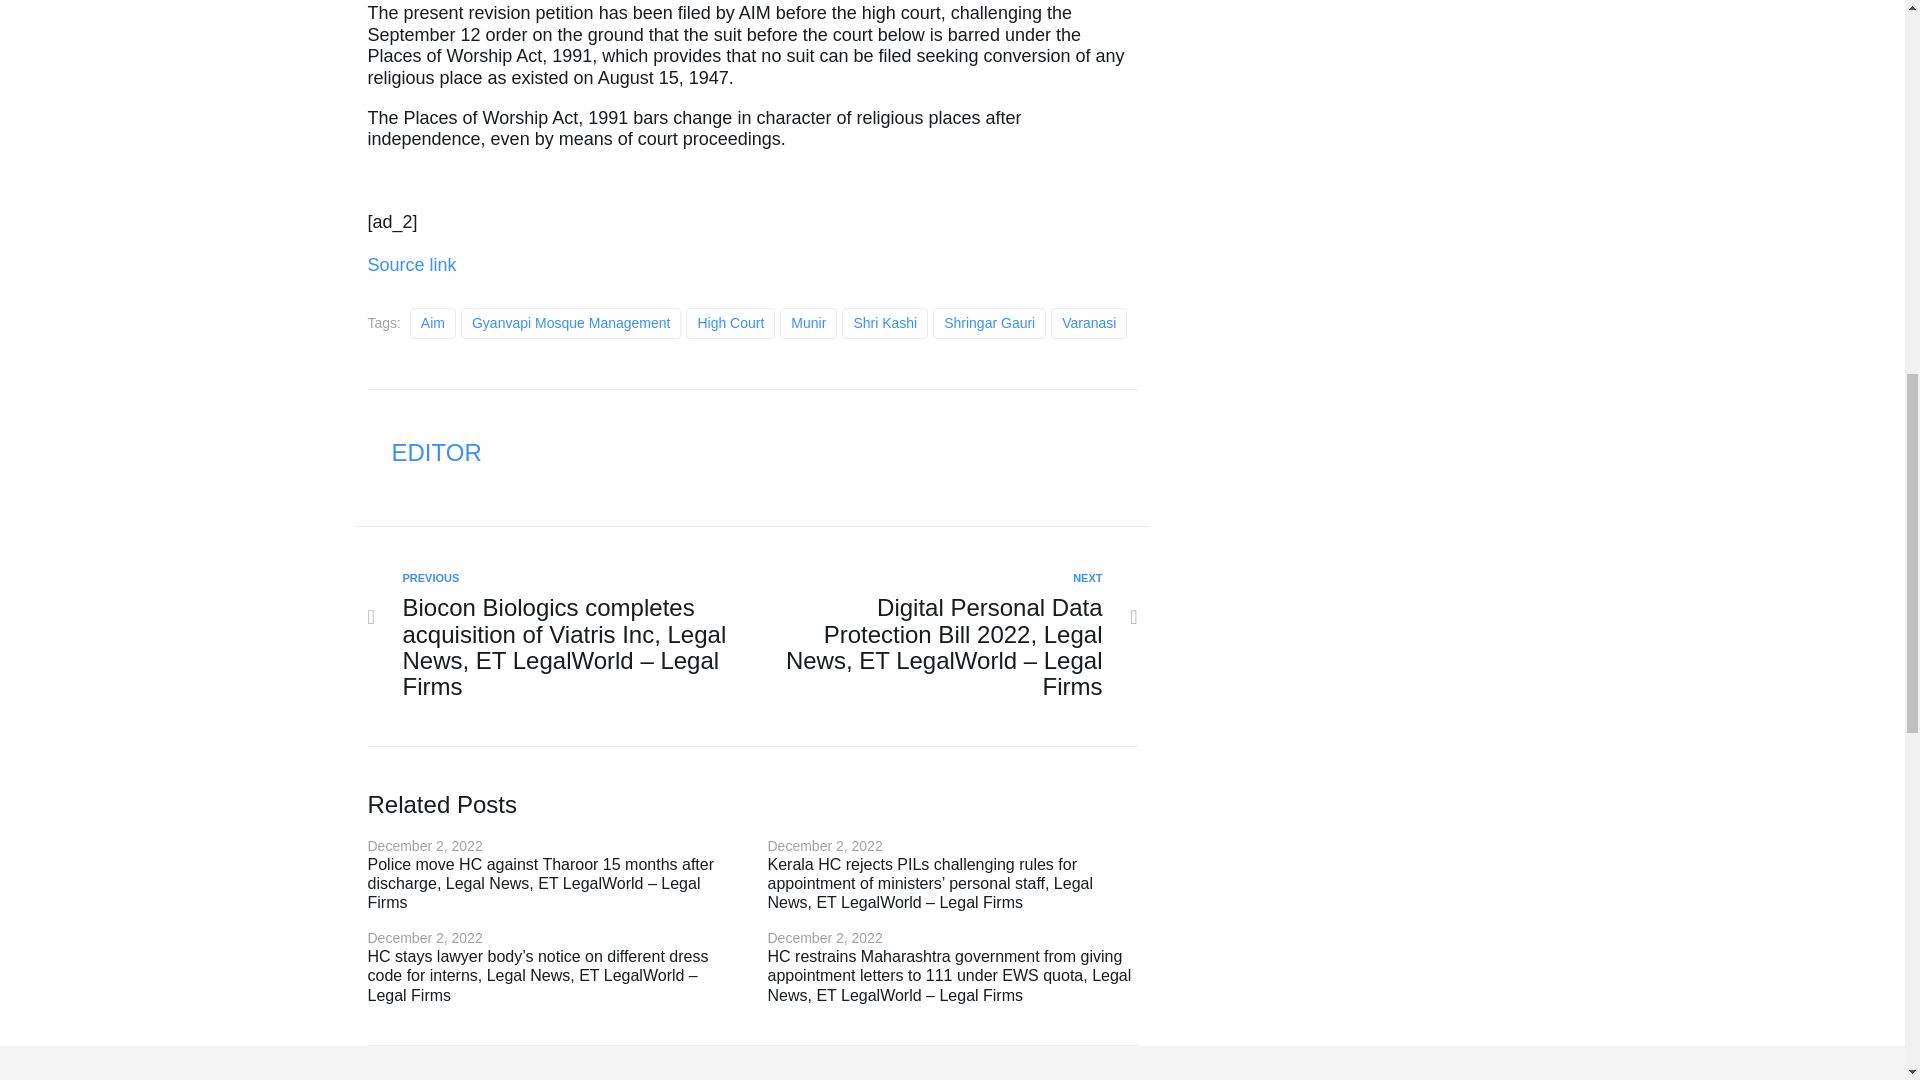 The width and height of the screenshot is (1920, 1080). Describe the element at coordinates (436, 452) in the screenshot. I see `EDITOR` at that location.